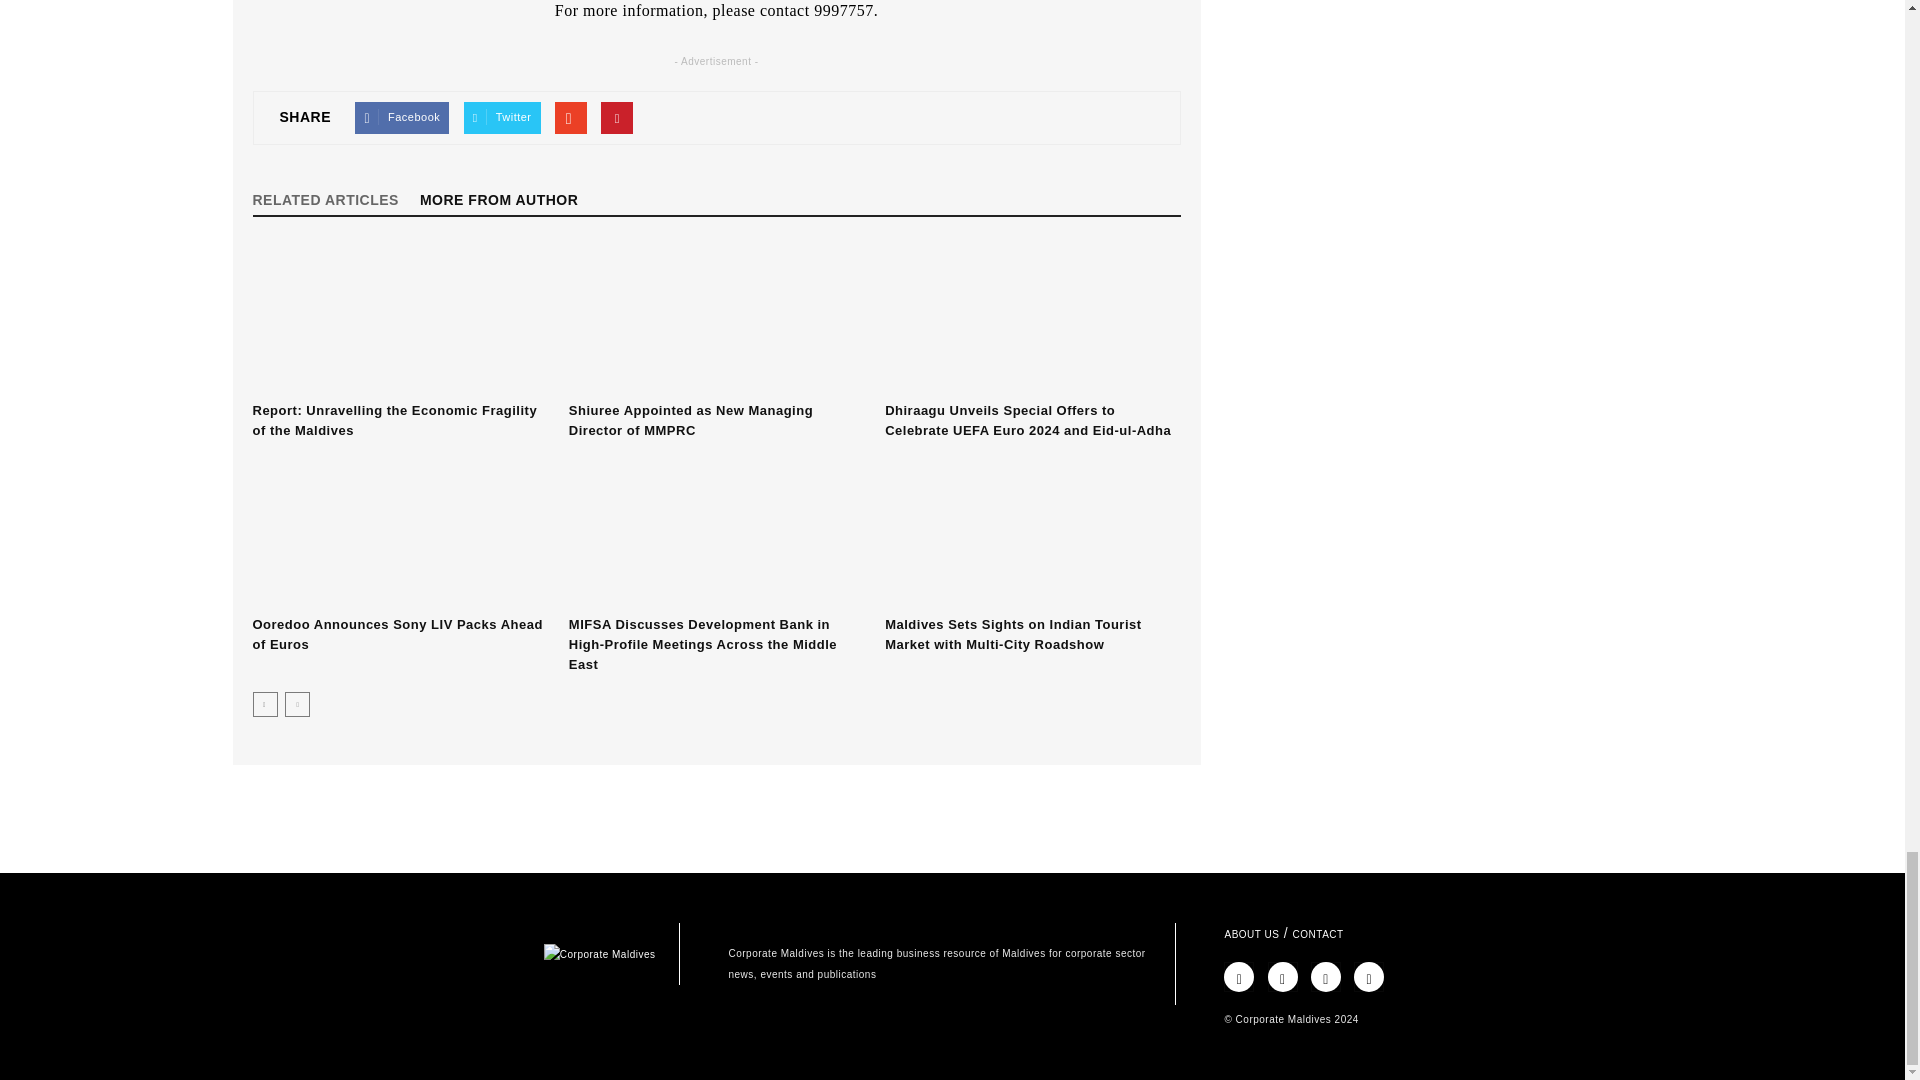 Image resolution: width=1920 pixels, height=1080 pixels. I want to click on Ooredoo Announces Sony LIV Packs Ahead of Euros, so click(399, 532).